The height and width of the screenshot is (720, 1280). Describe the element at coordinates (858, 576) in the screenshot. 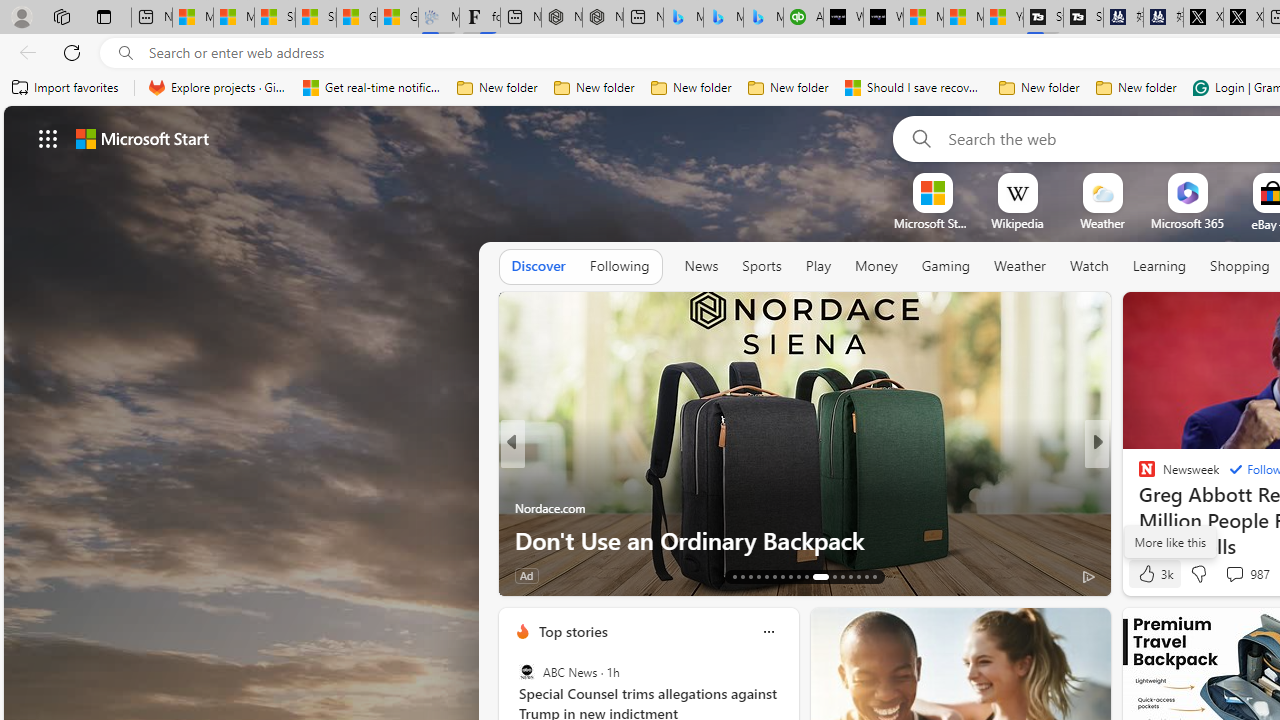

I see `AutomationID: tab-27` at that location.